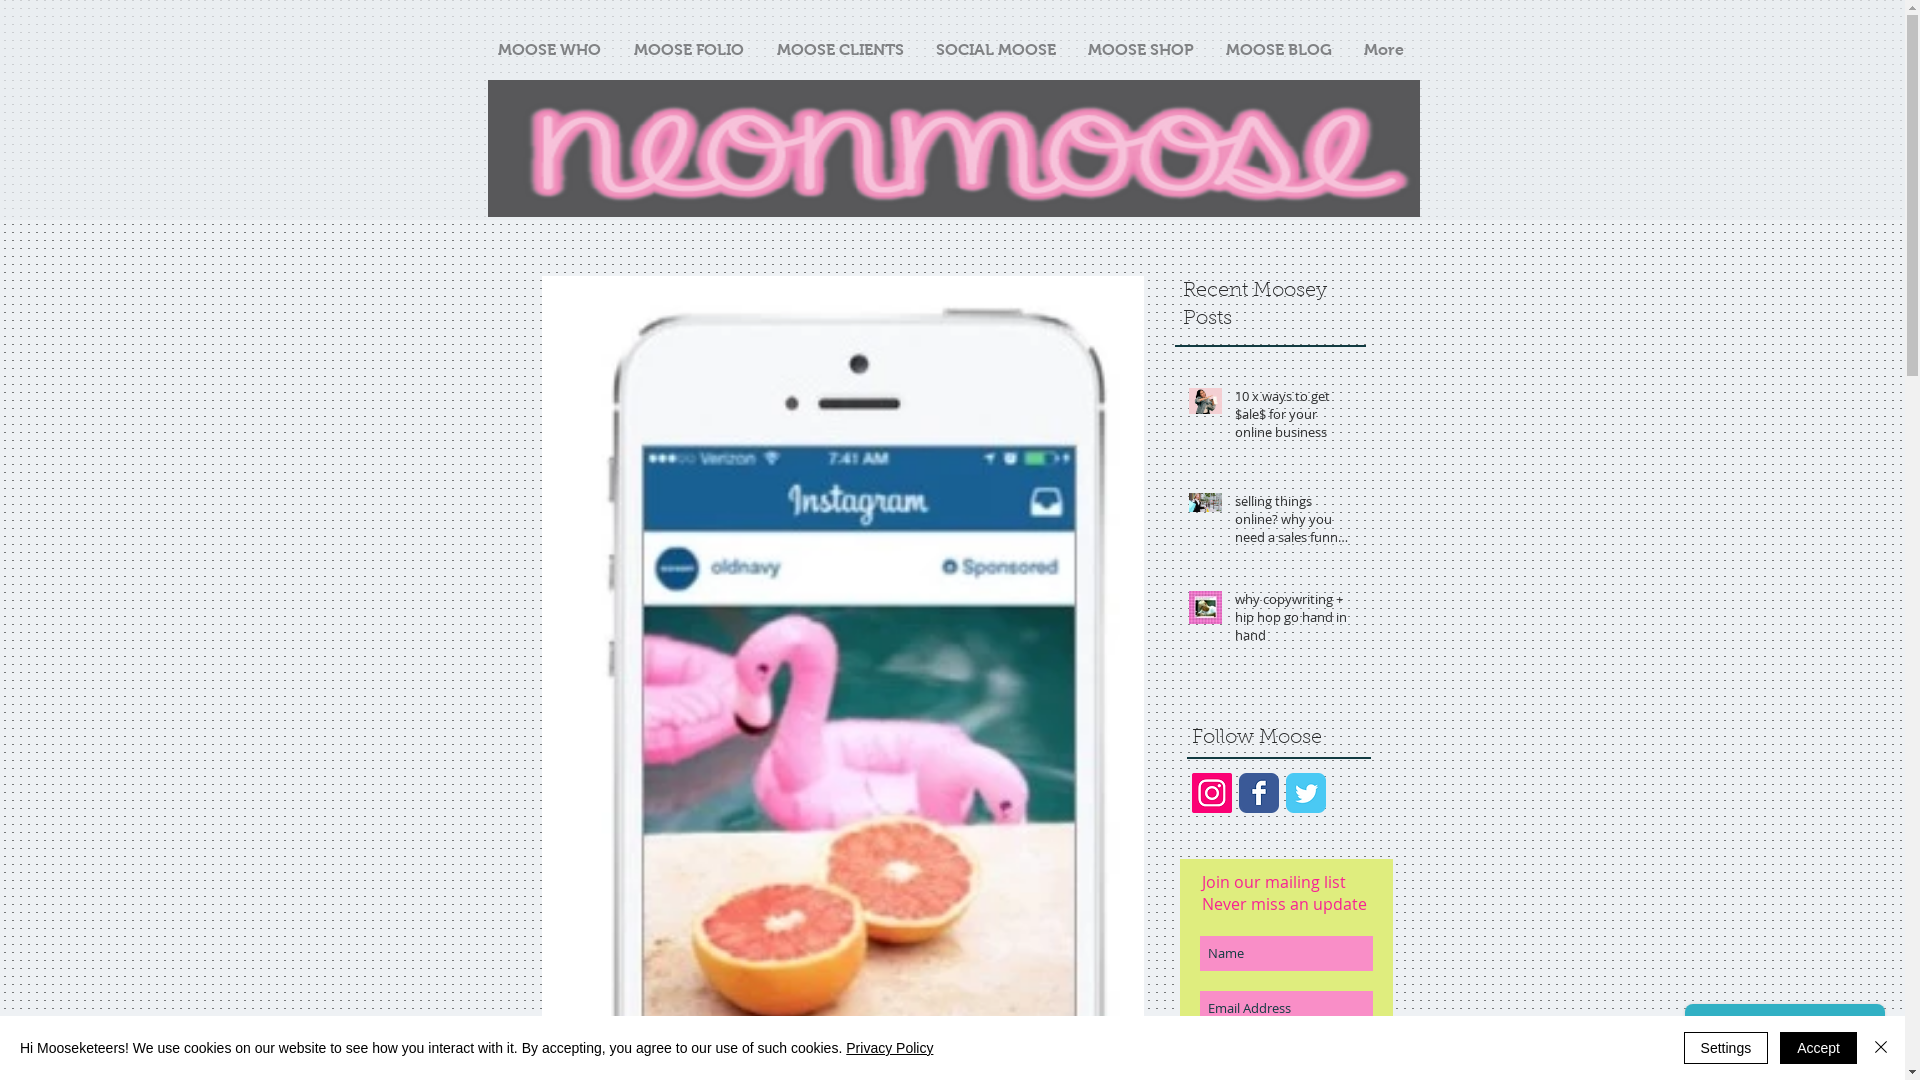 This screenshot has width=1920, height=1080. I want to click on MOOSE FOLIO, so click(690, 50).